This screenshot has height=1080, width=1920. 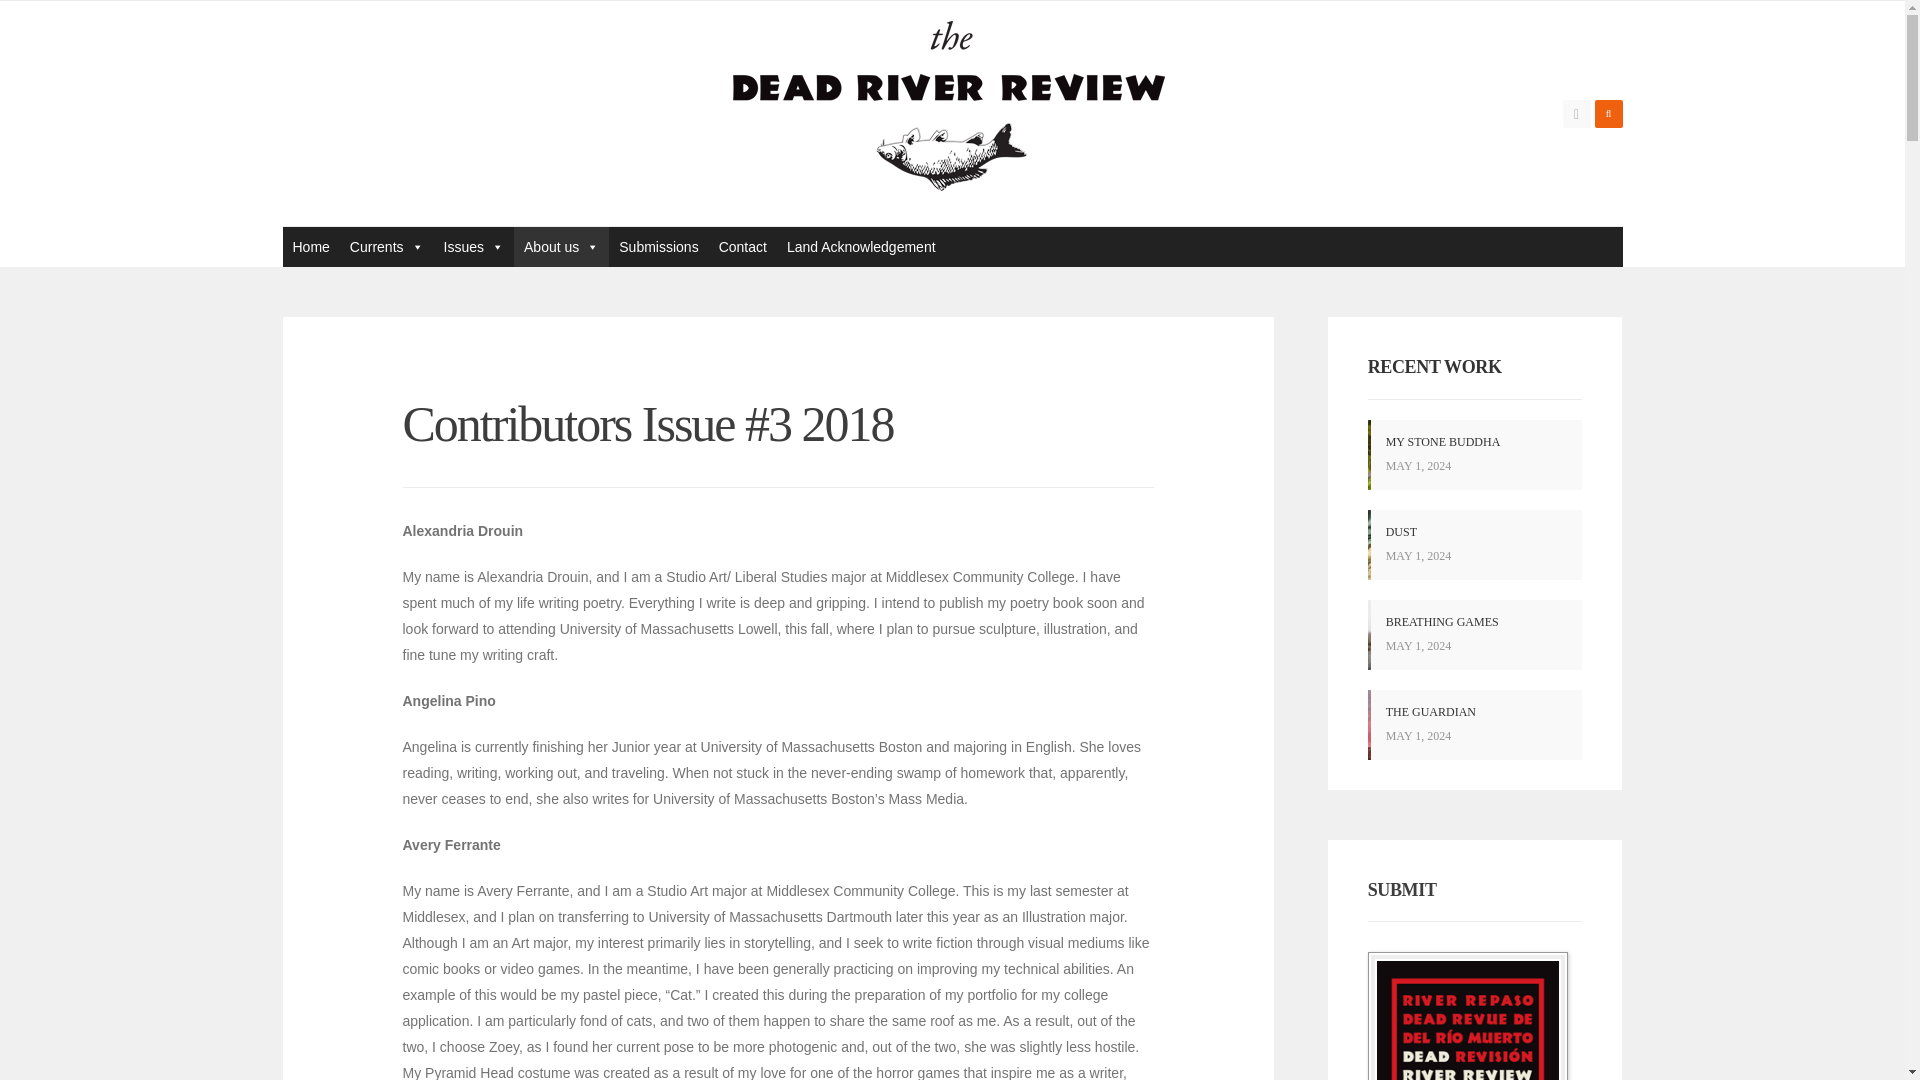 I want to click on The Guardian, so click(x=1431, y=712).